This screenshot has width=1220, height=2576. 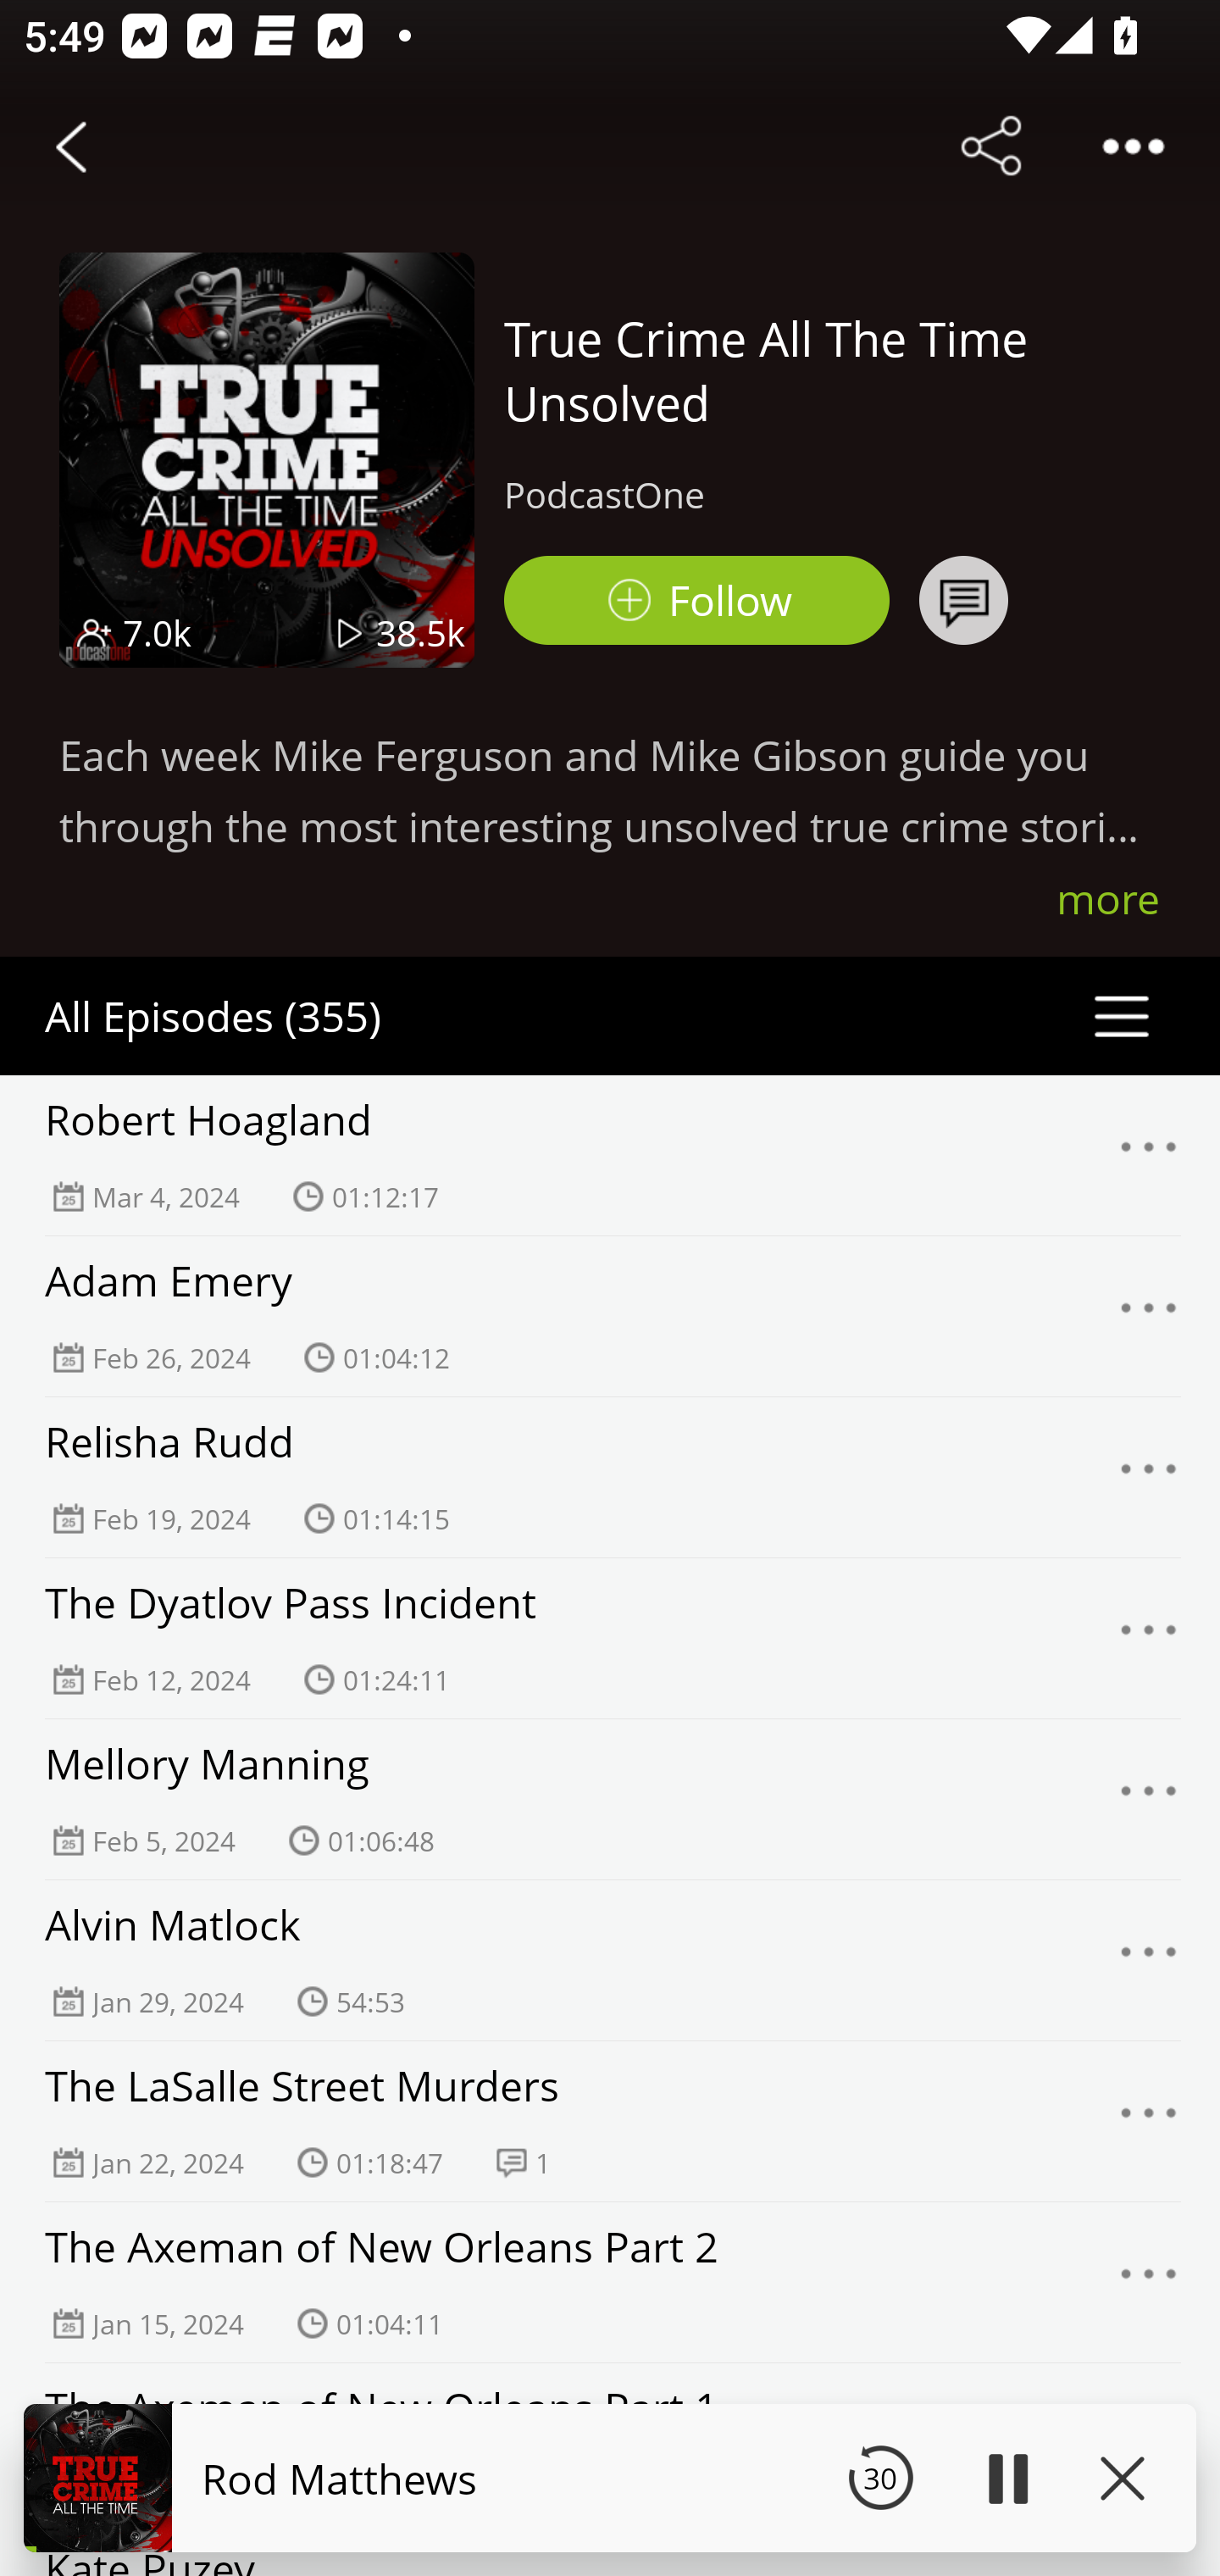 I want to click on Relisha Rudd Feb 19, 2024 01:14:15 Menu, so click(x=610, y=1477).